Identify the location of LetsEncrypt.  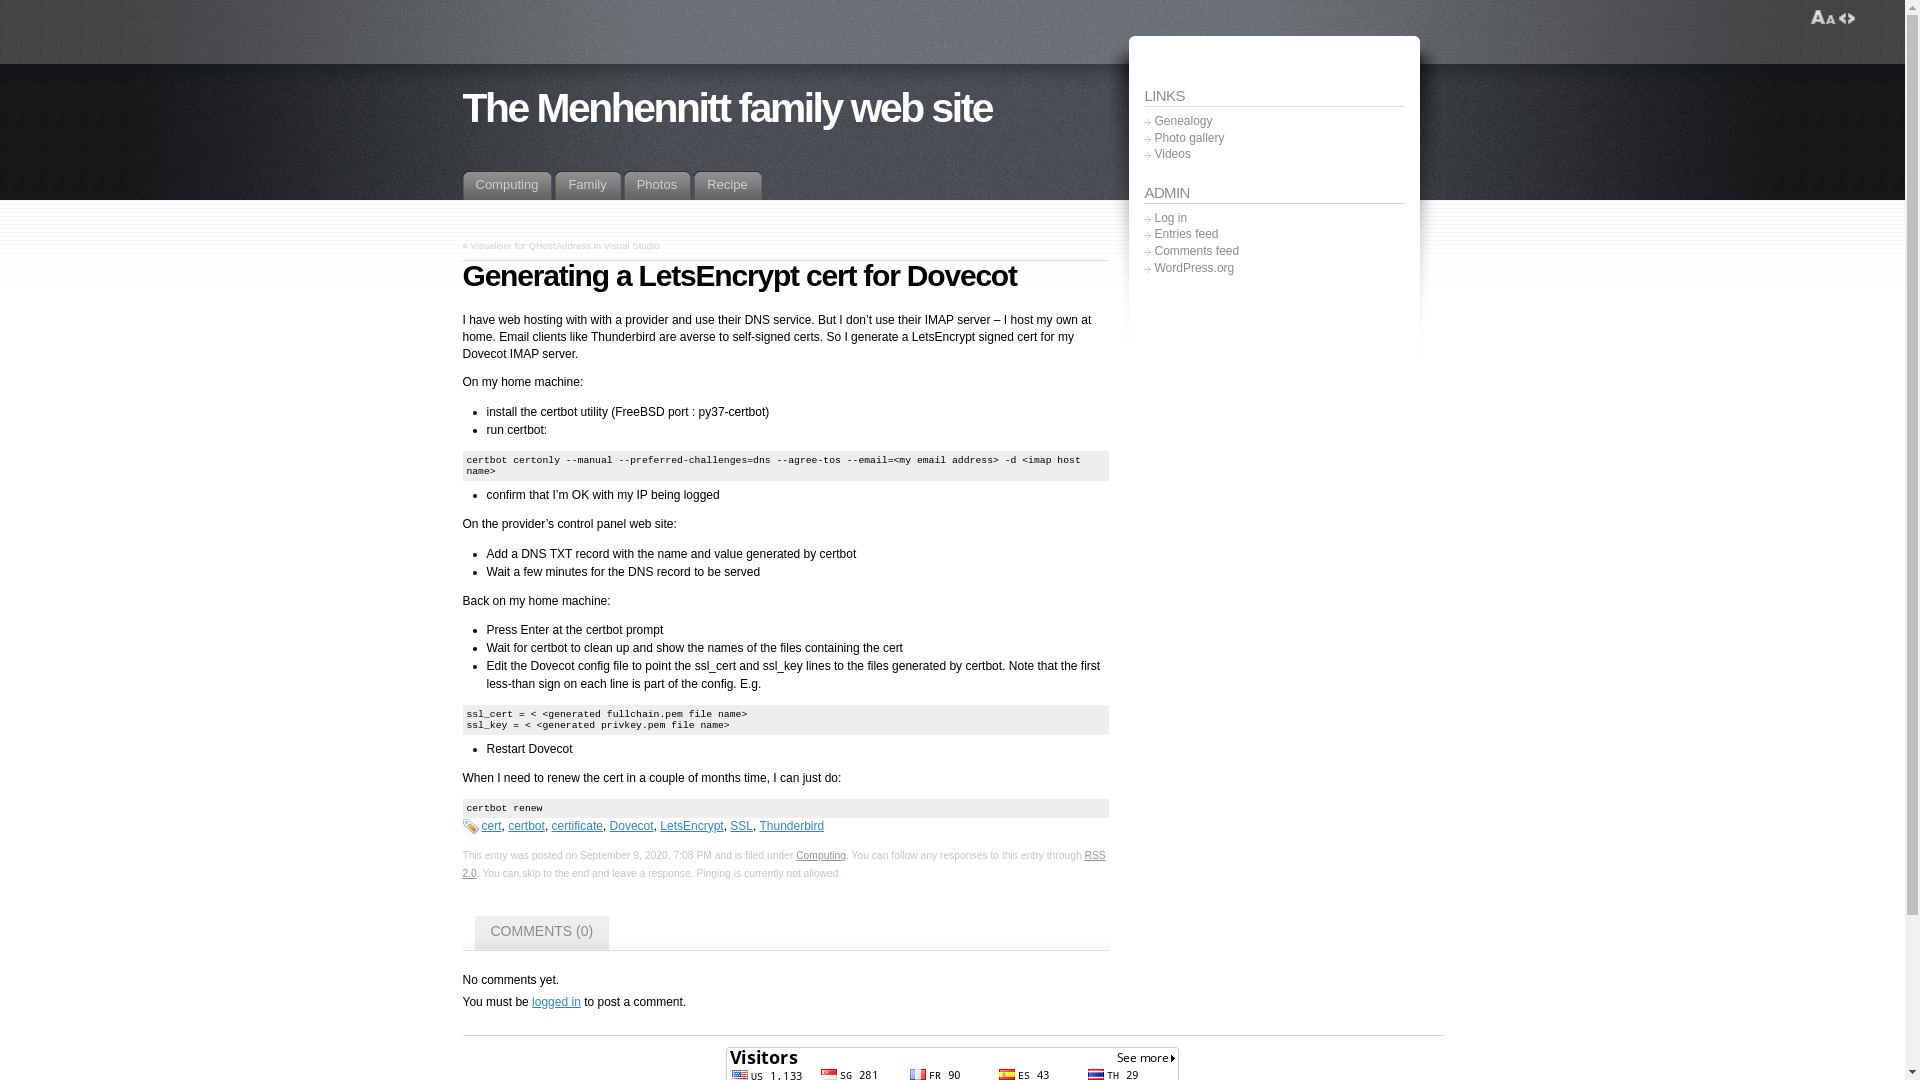
(692, 825).